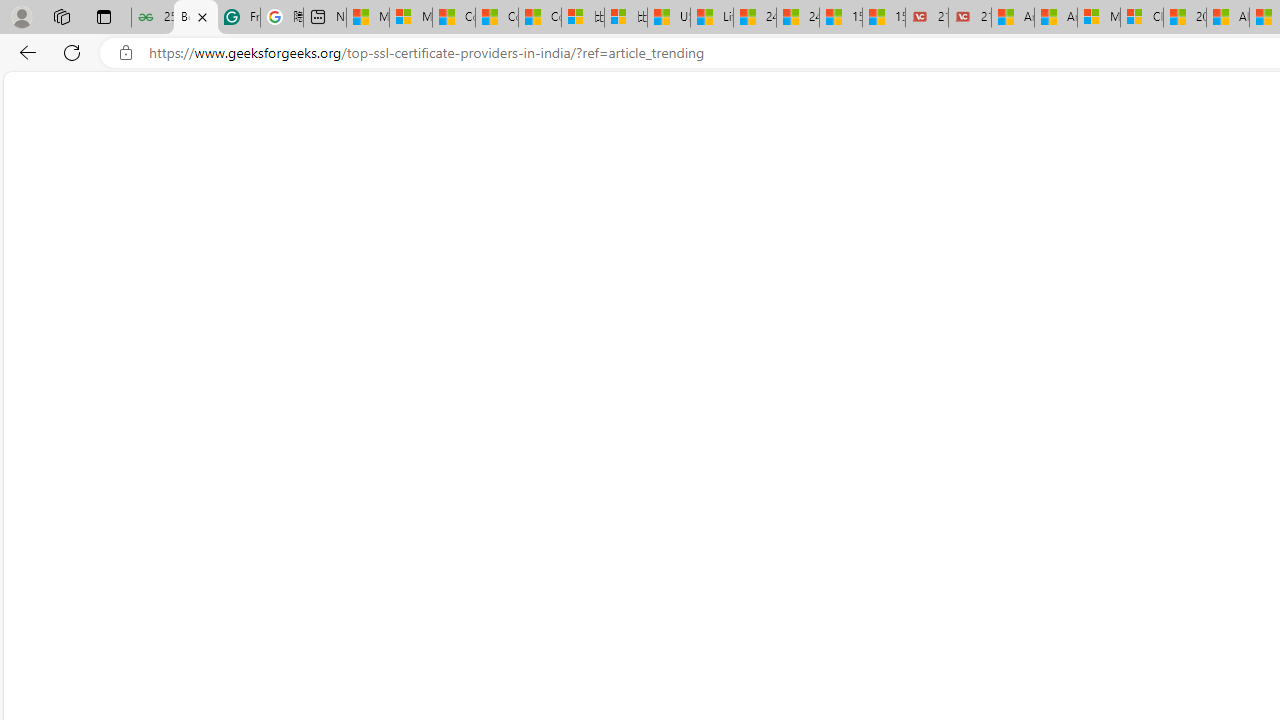  What do you see at coordinates (1042, 138) in the screenshot?
I see `ChatGPT Tutorial` at bounding box center [1042, 138].